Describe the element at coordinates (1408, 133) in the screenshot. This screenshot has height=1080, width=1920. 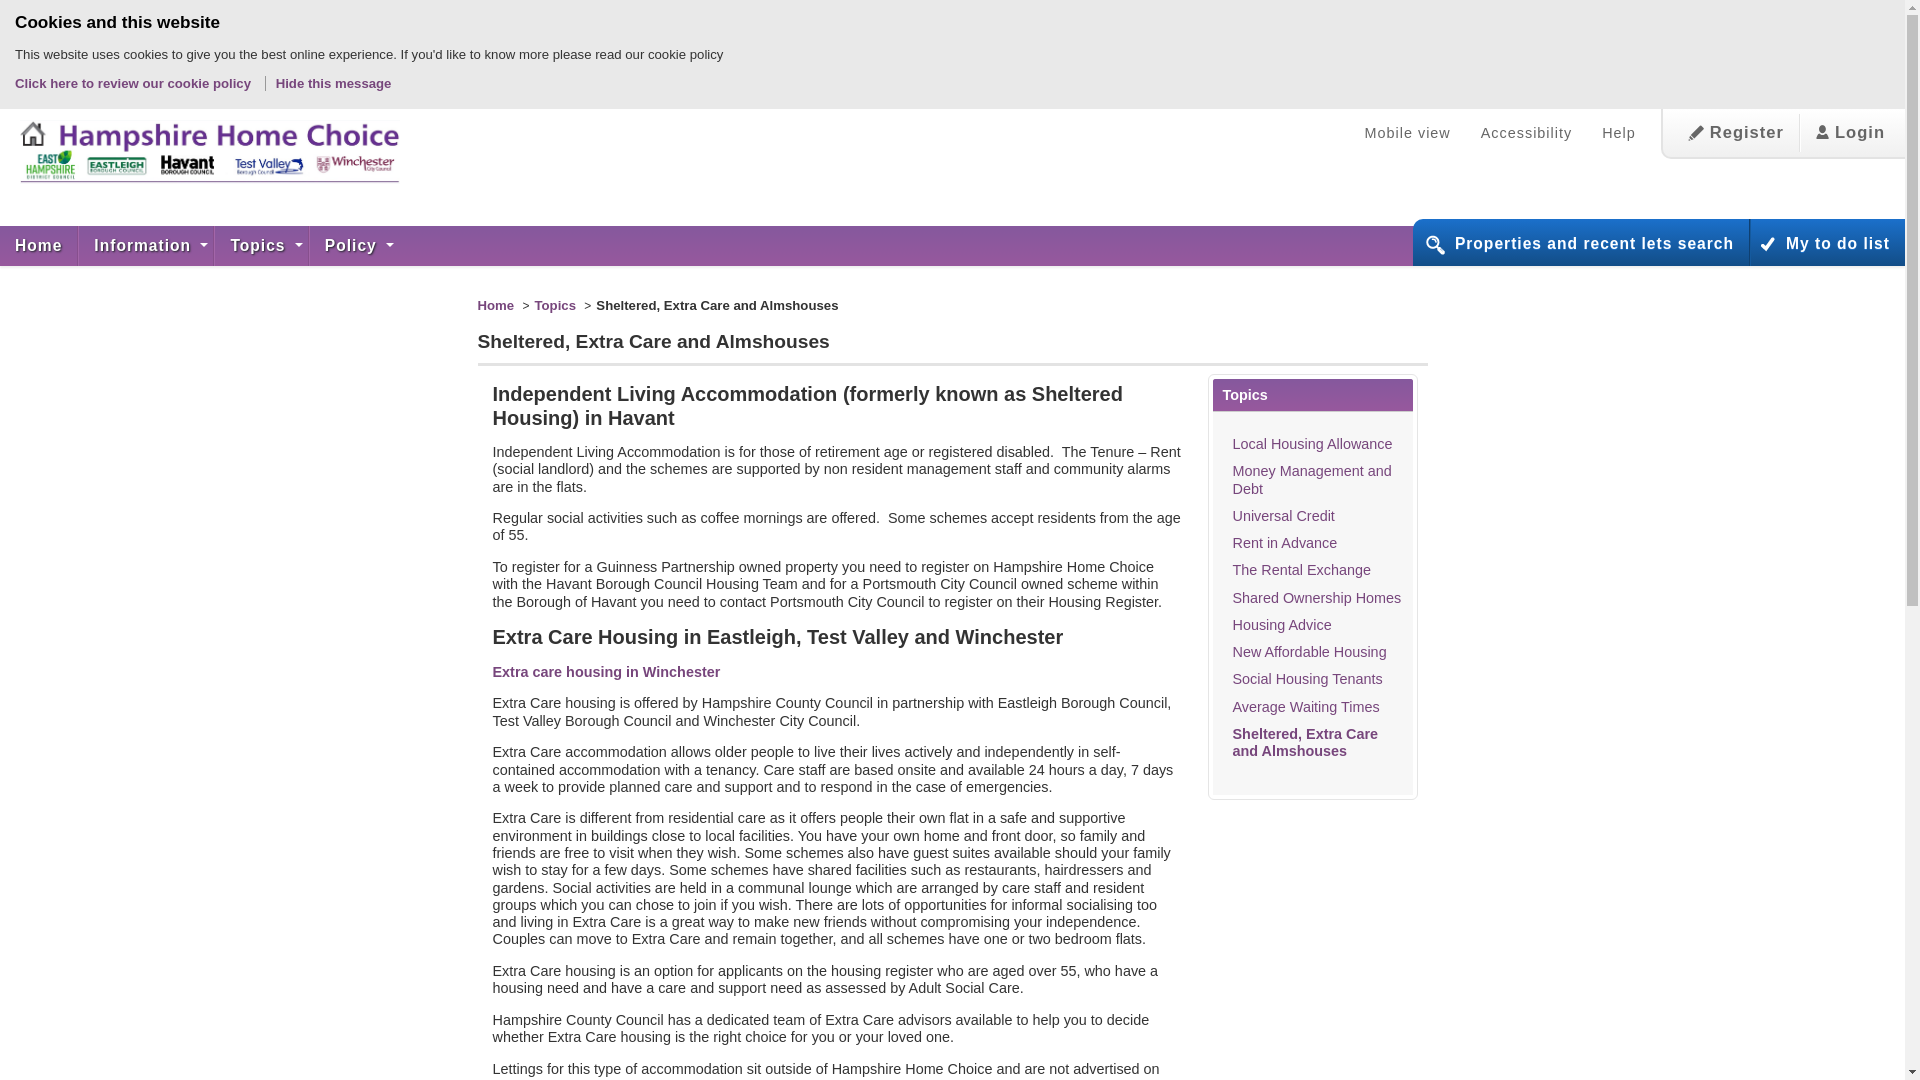
I see `Mobile view` at that location.